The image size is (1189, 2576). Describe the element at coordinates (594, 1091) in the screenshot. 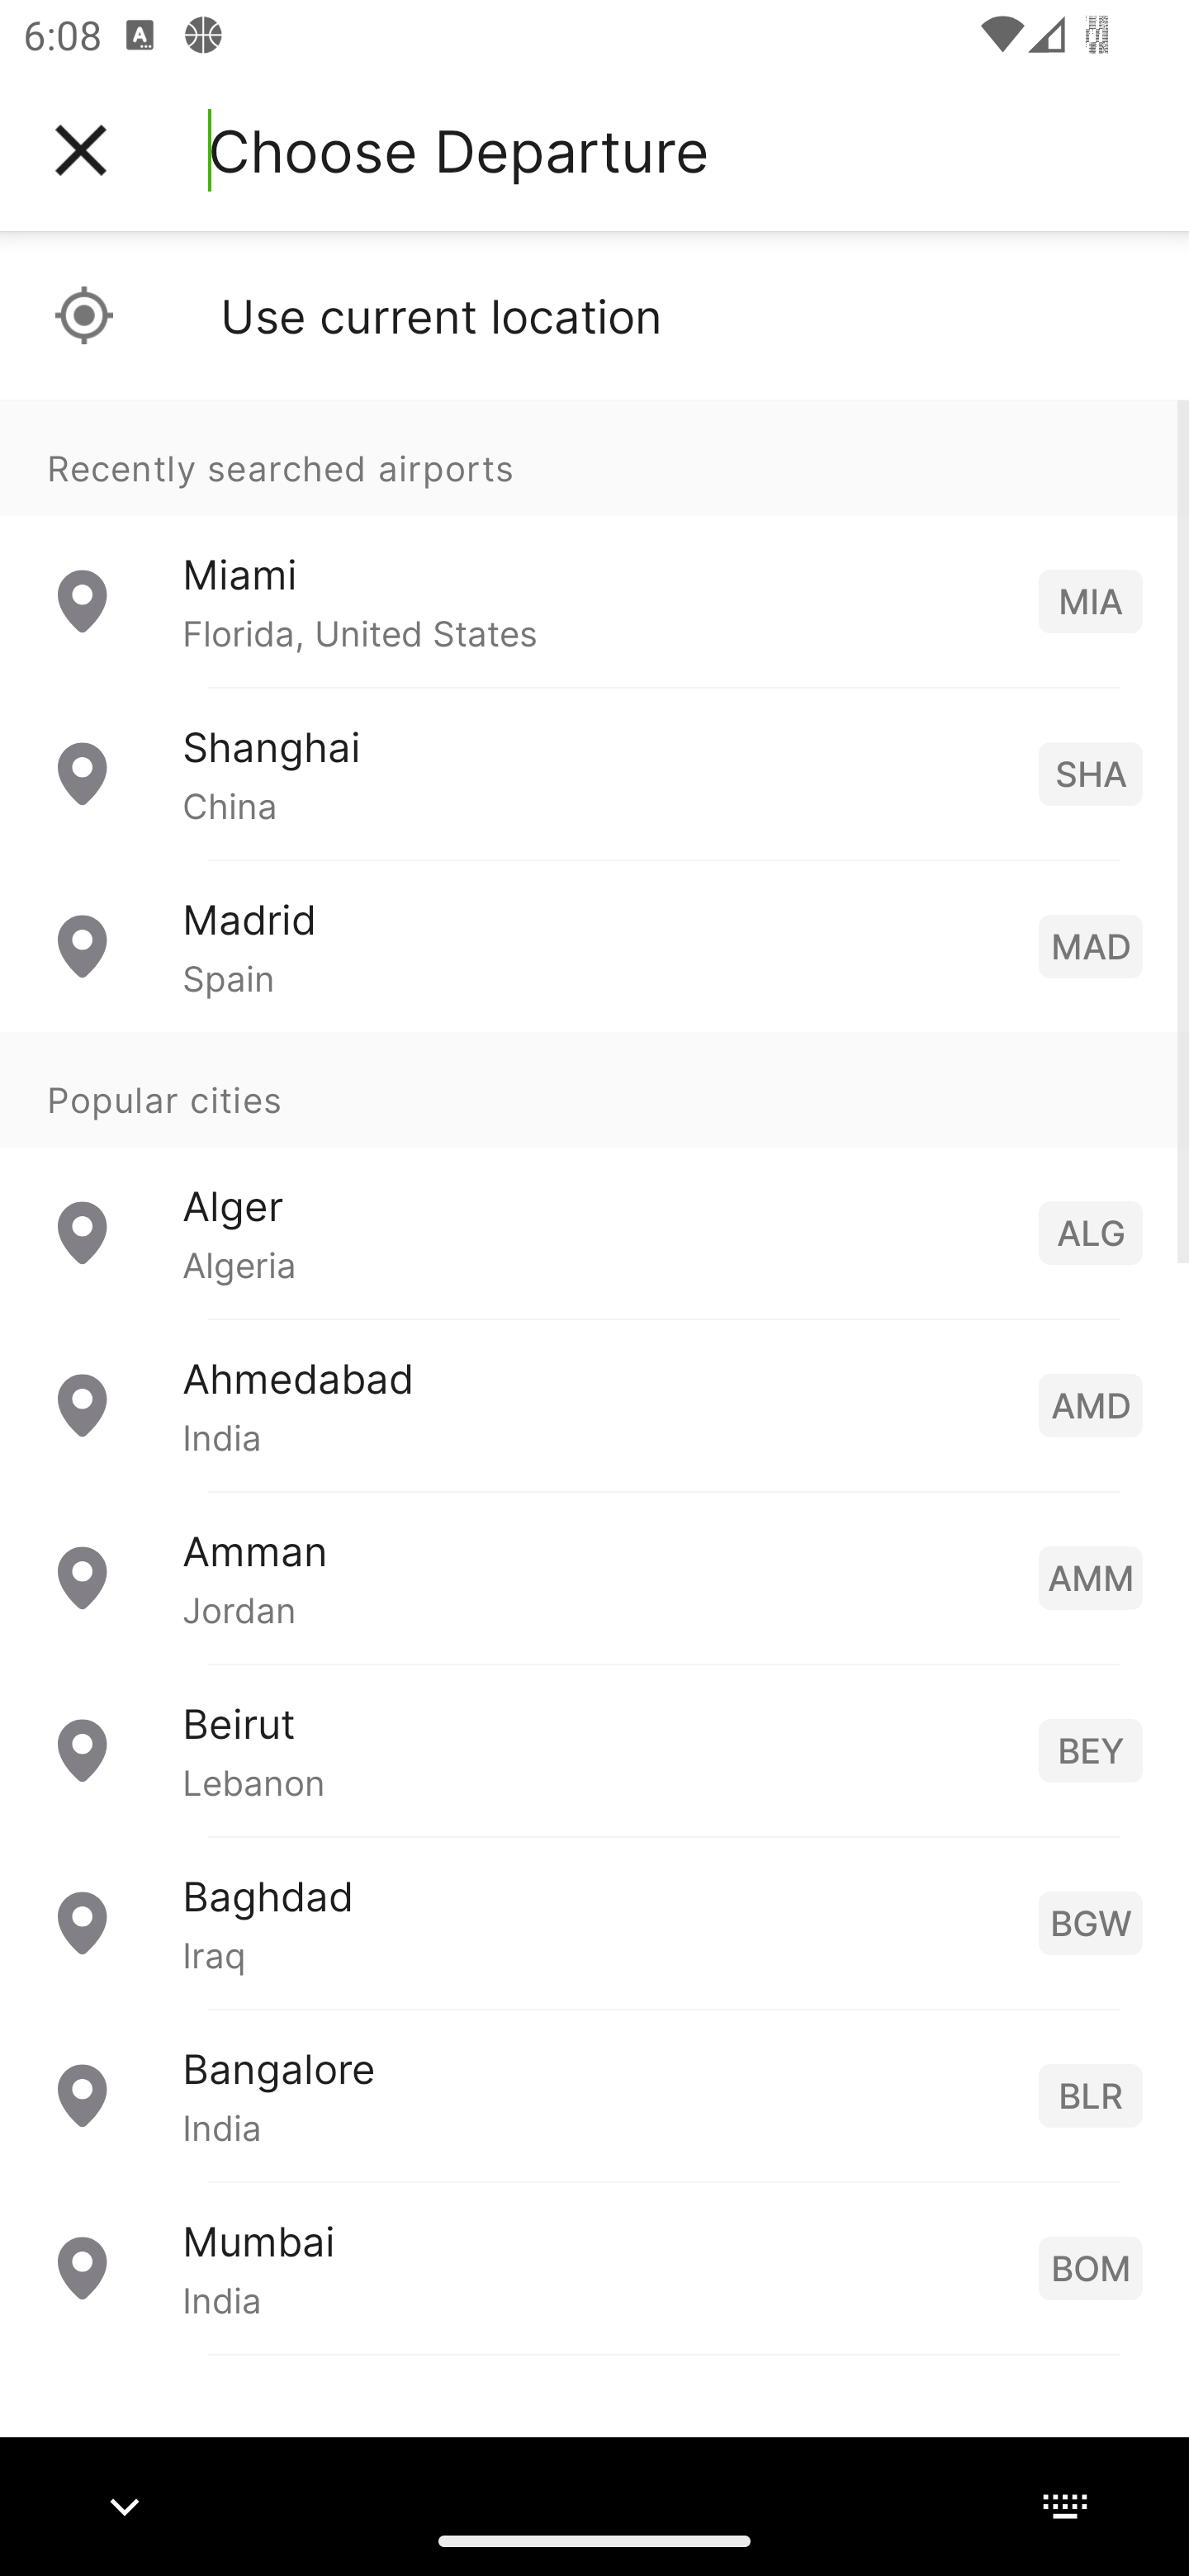

I see `Popular cities` at that location.